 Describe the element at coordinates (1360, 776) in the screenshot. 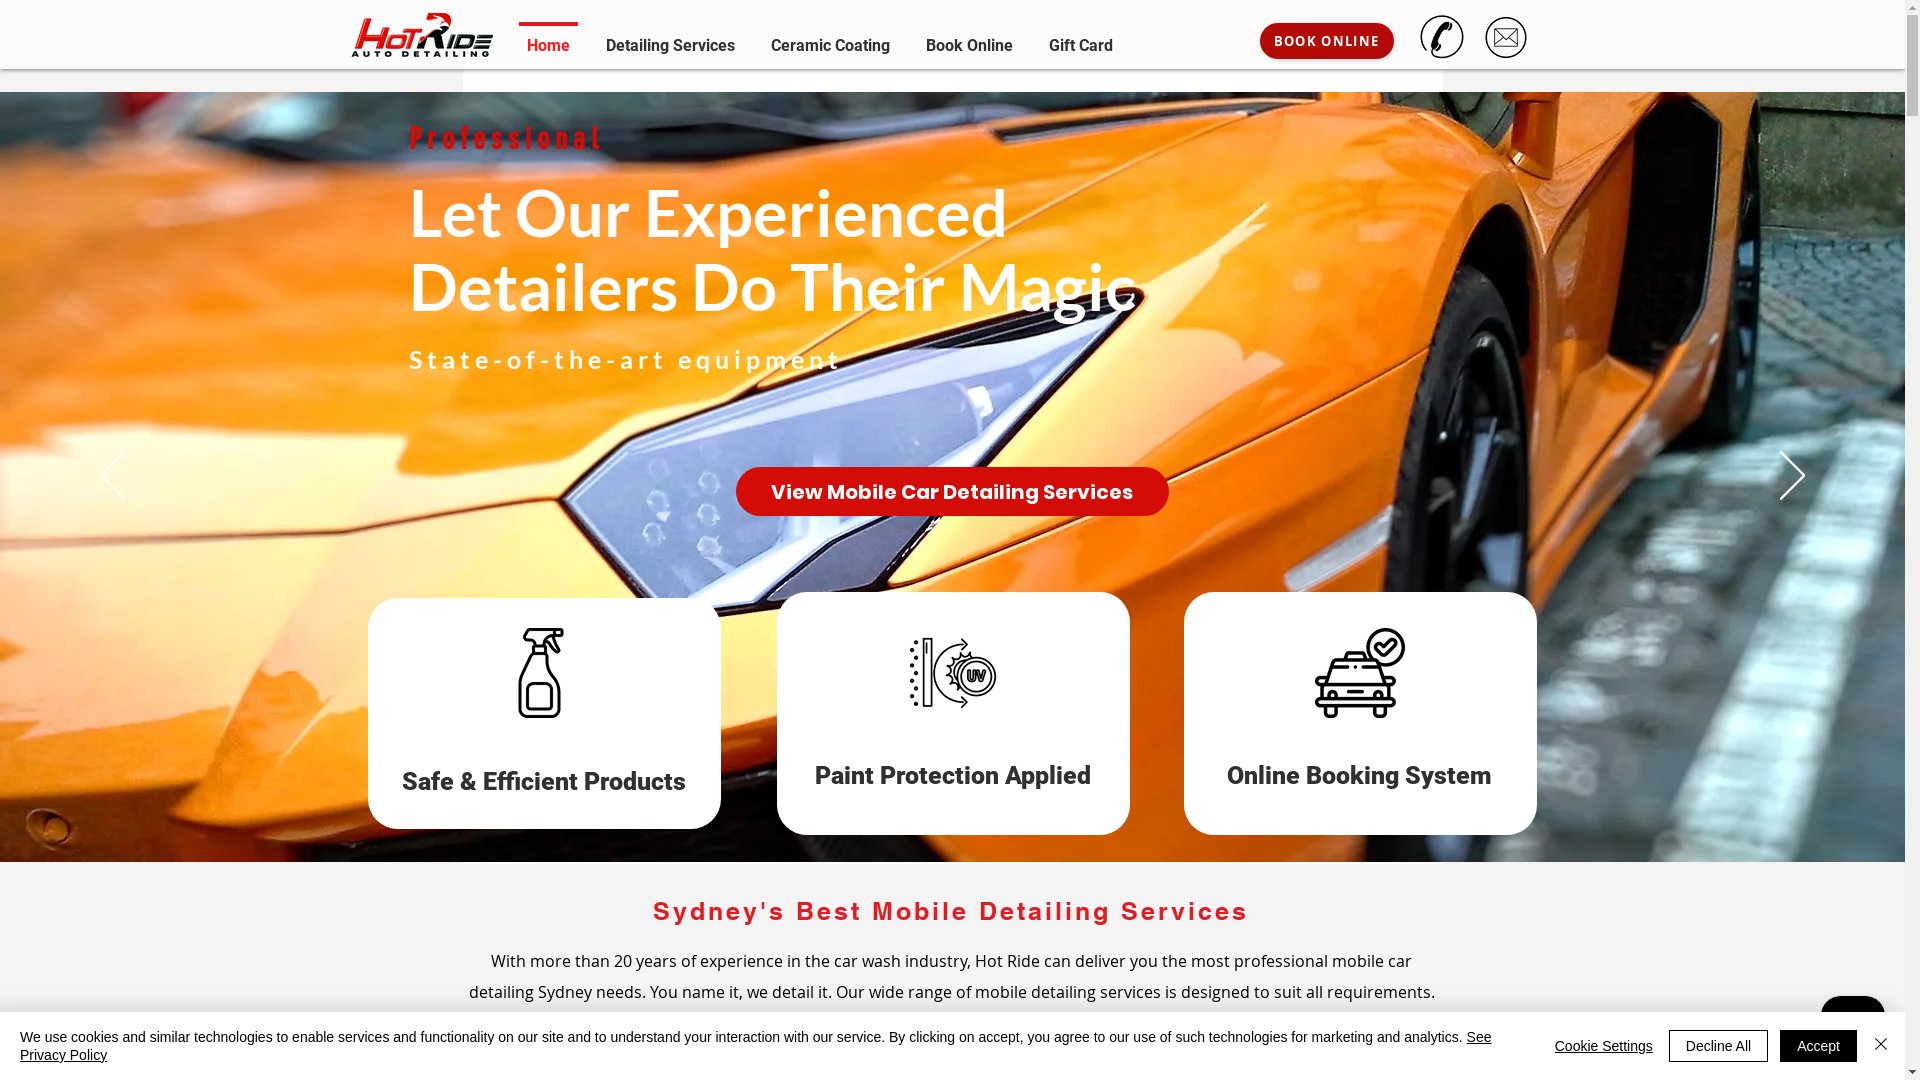

I see `Online Booking System` at that location.